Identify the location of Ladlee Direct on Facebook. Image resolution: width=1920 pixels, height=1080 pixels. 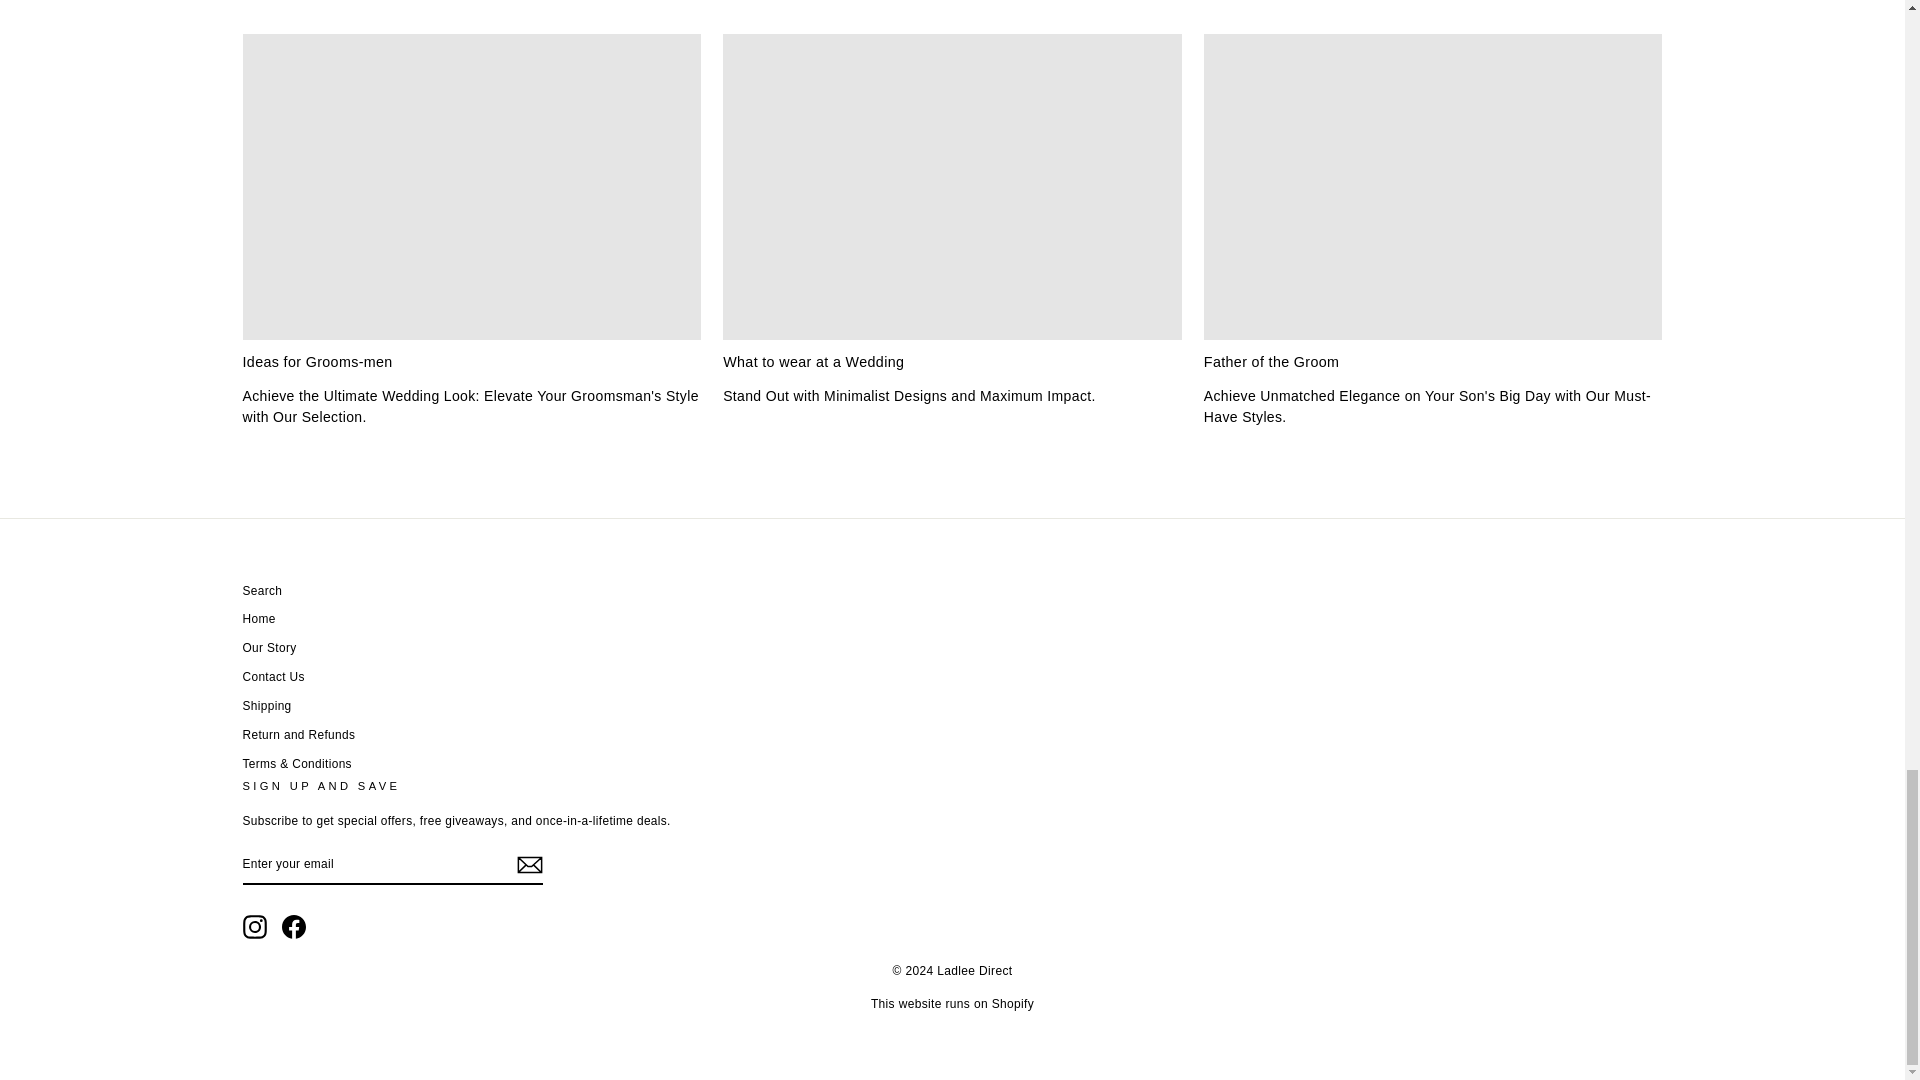
(294, 926).